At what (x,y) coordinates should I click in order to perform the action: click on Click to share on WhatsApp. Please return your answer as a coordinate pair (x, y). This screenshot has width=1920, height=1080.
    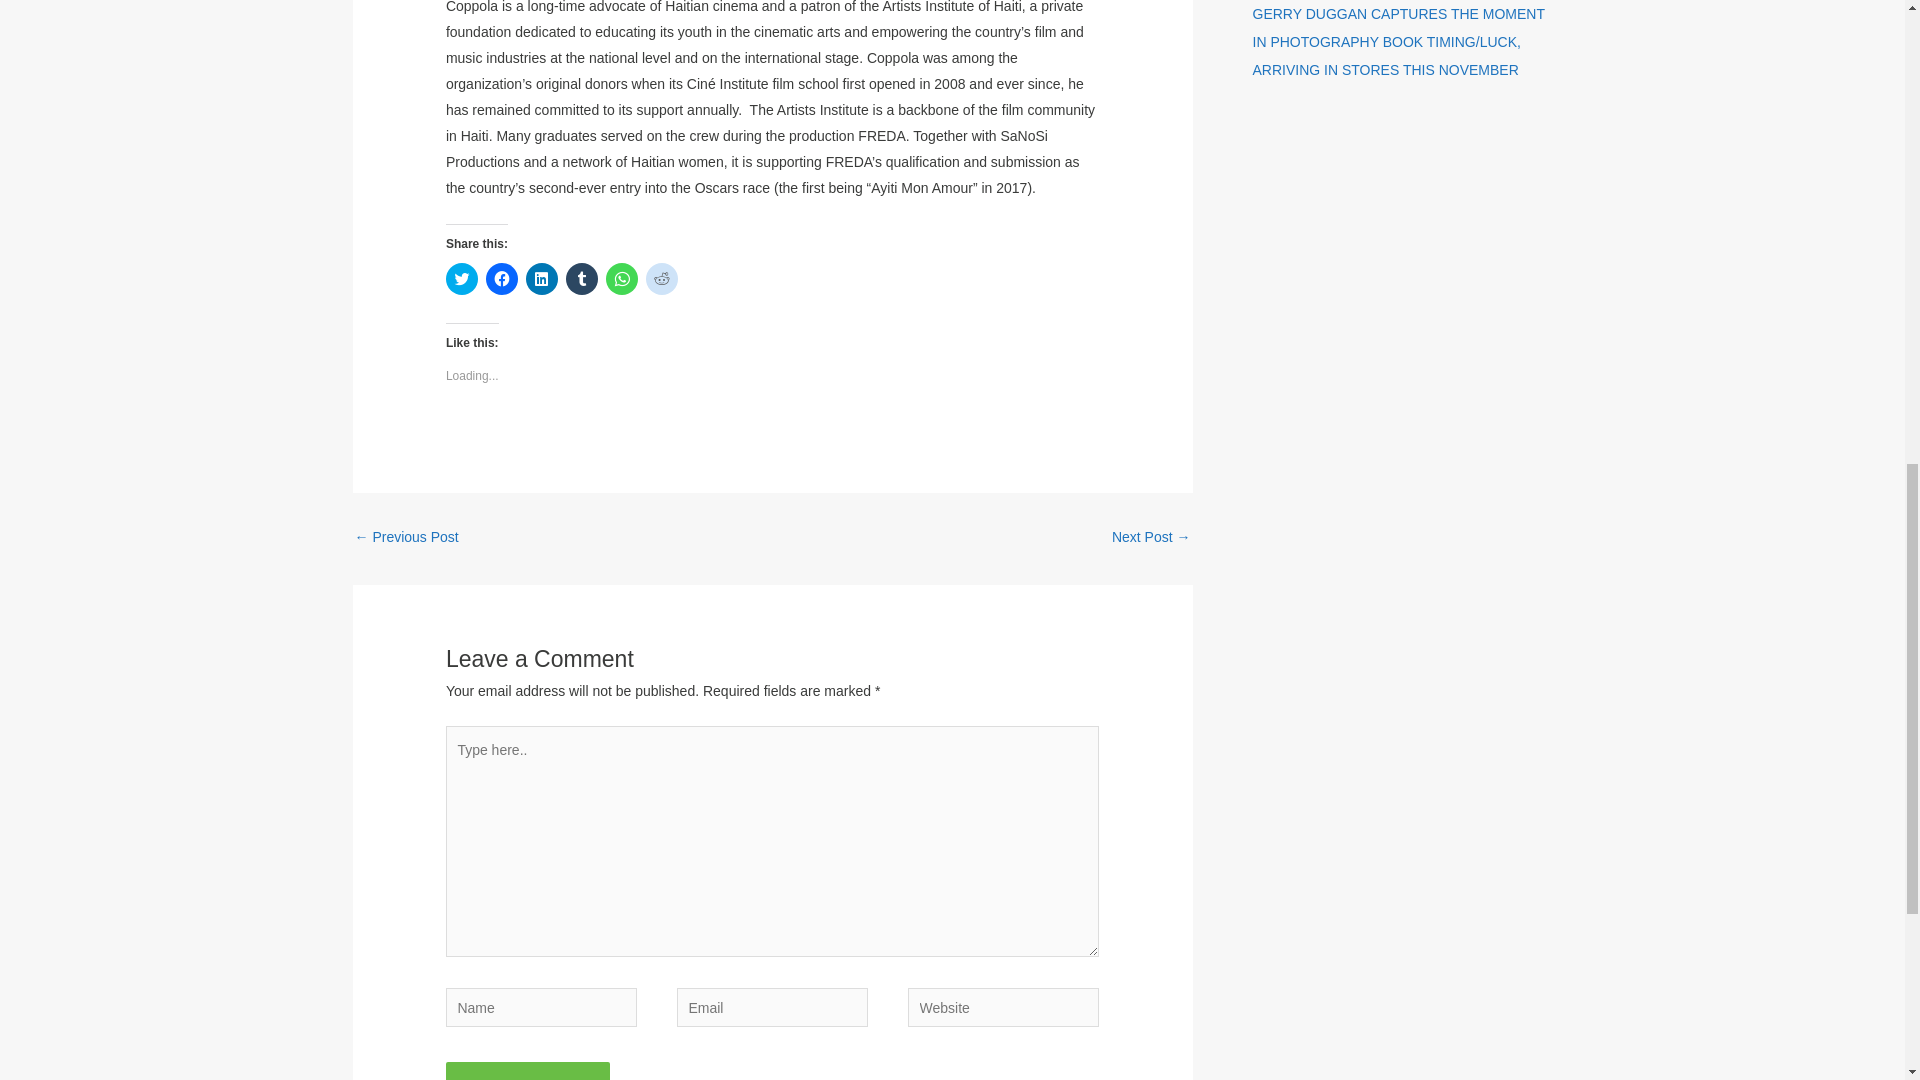
    Looking at the image, I should click on (622, 278).